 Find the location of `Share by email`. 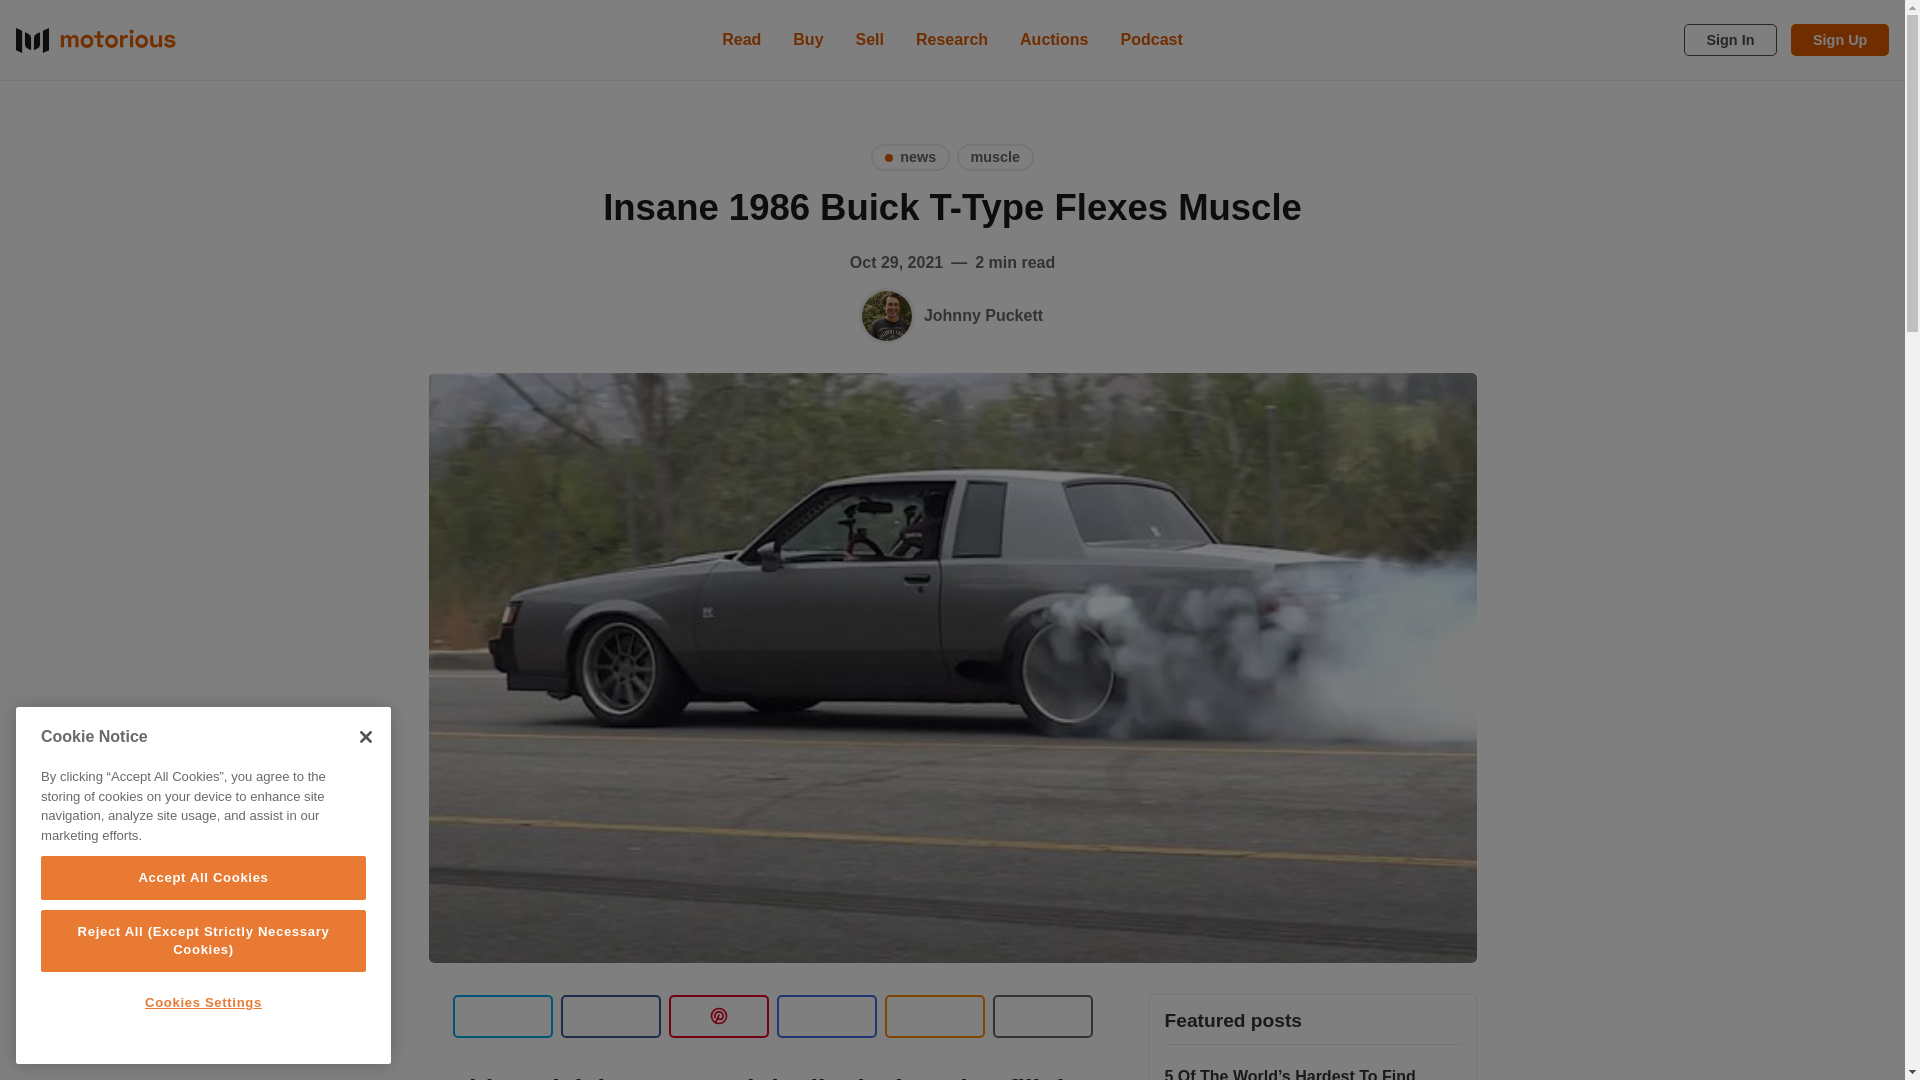

Share by email is located at coordinates (825, 1016).